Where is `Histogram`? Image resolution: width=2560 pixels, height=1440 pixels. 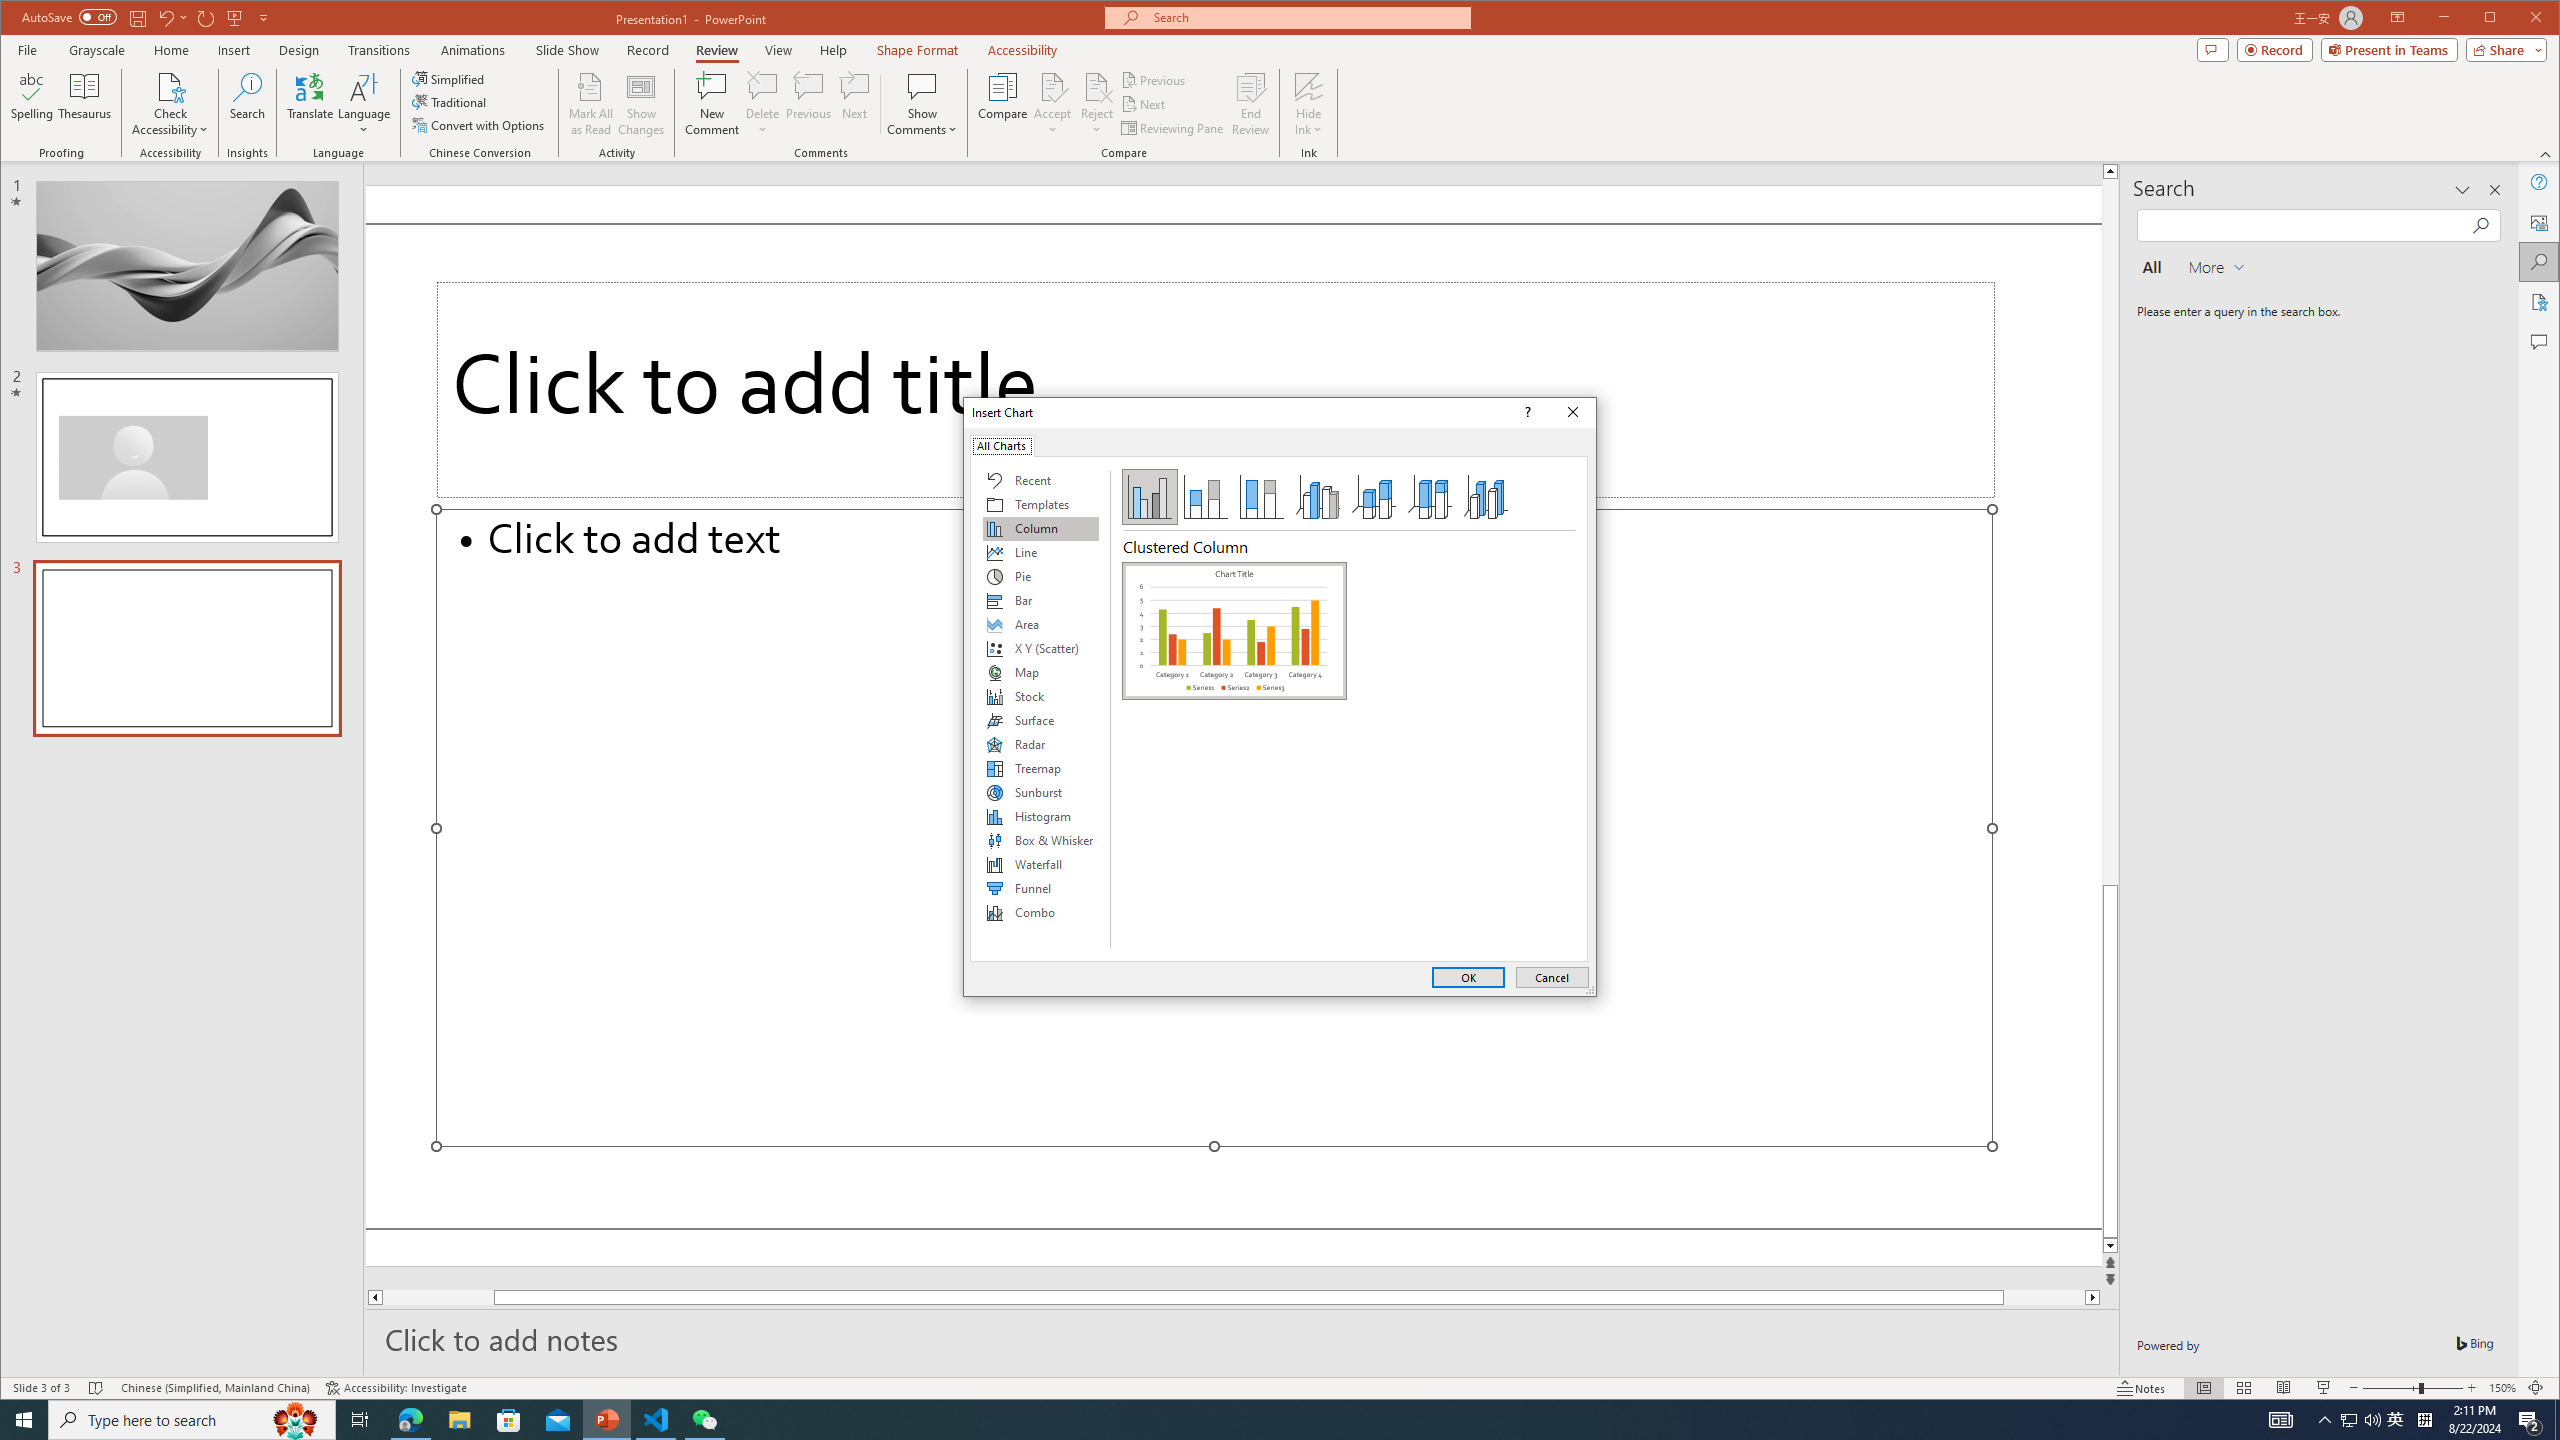 Histogram is located at coordinates (1040, 816).